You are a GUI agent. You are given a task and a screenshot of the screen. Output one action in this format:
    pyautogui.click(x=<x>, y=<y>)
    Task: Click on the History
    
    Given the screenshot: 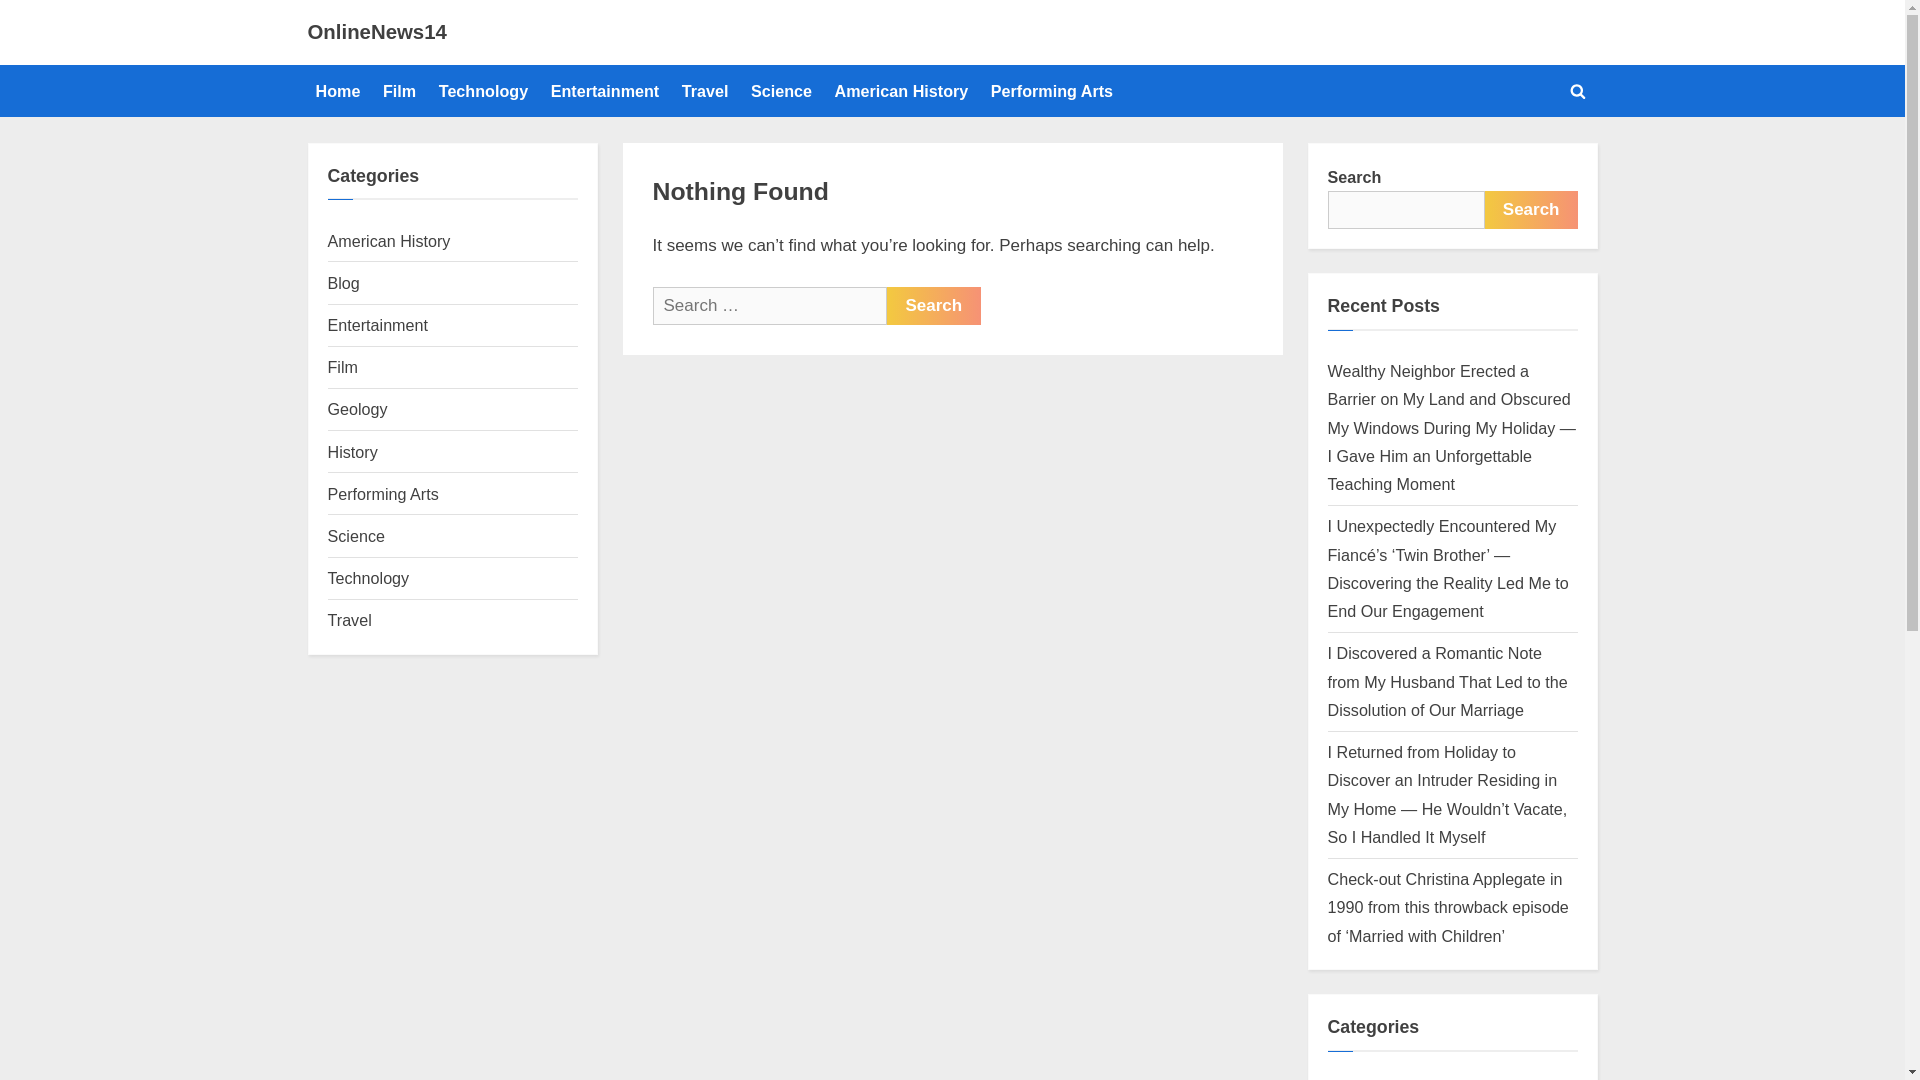 What is the action you would take?
    pyautogui.click(x=353, y=452)
    